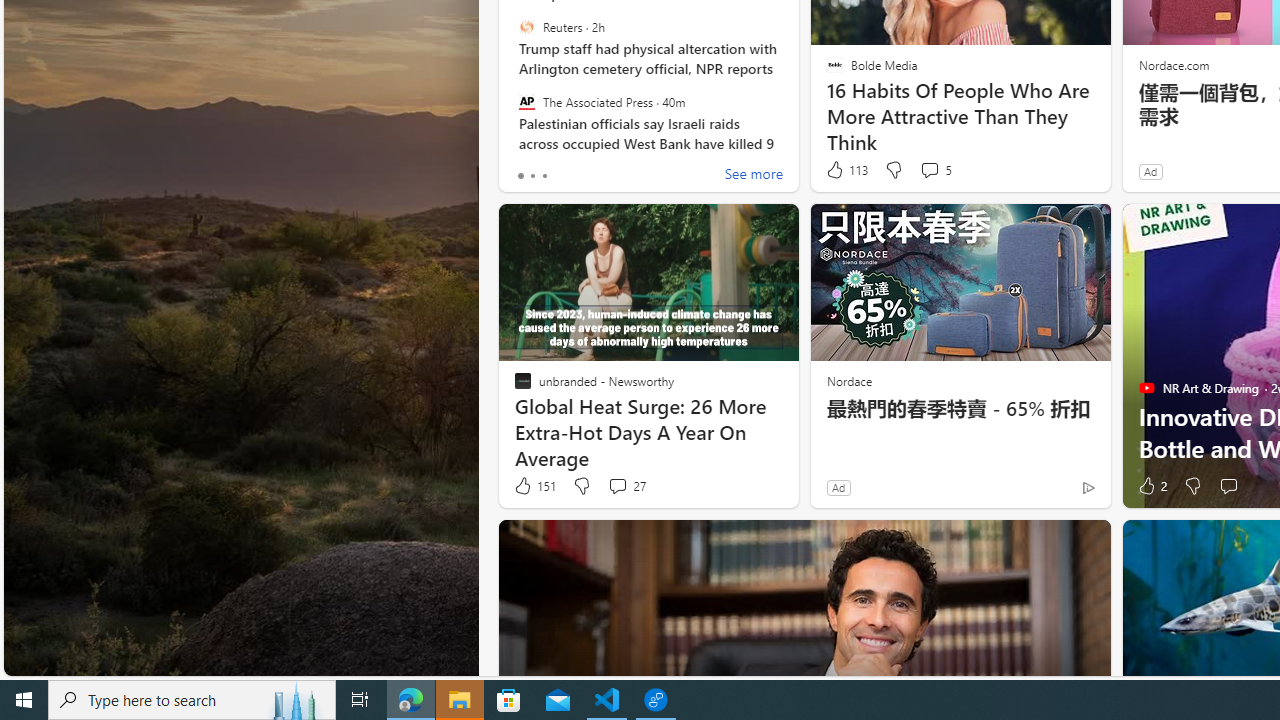 The width and height of the screenshot is (1280, 720). I want to click on View comments 27 Comment, so click(617, 486).